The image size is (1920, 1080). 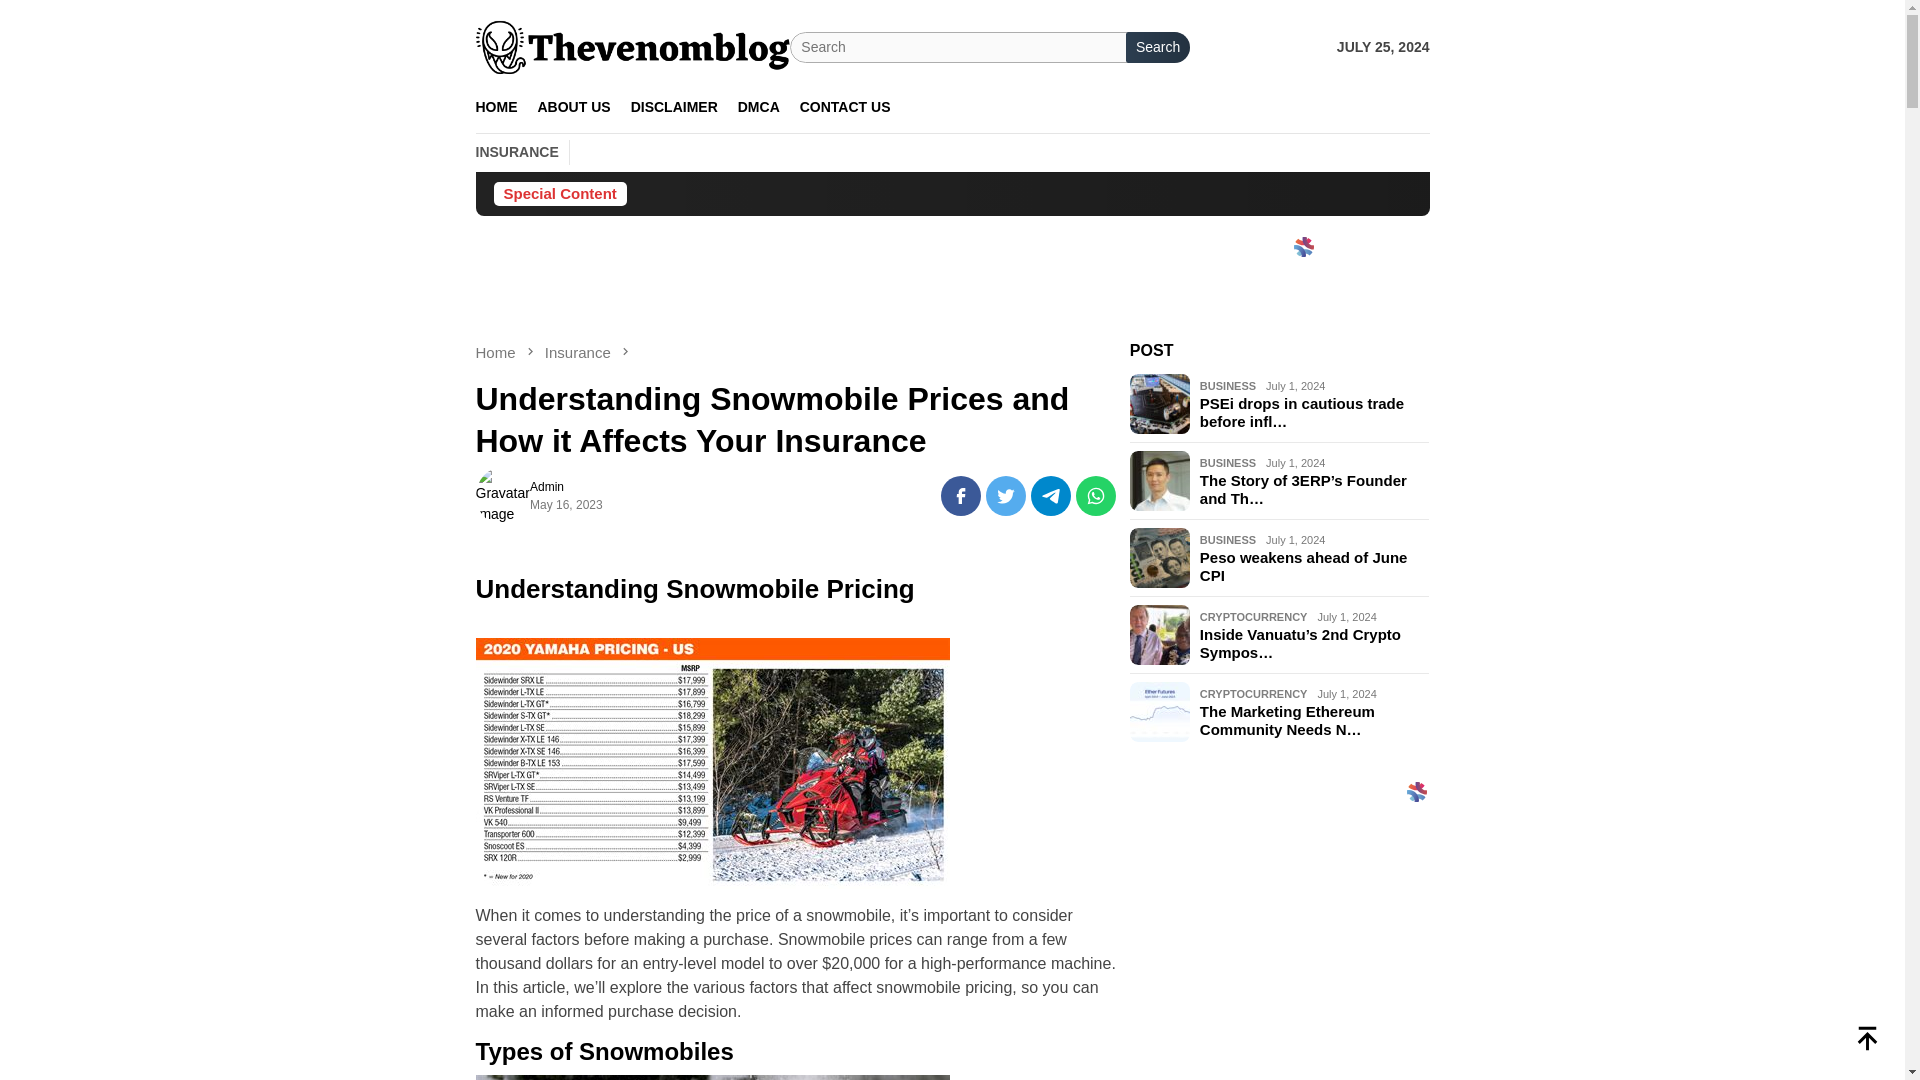 I want to click on Telegram Share, so click(x=1051, y=496).